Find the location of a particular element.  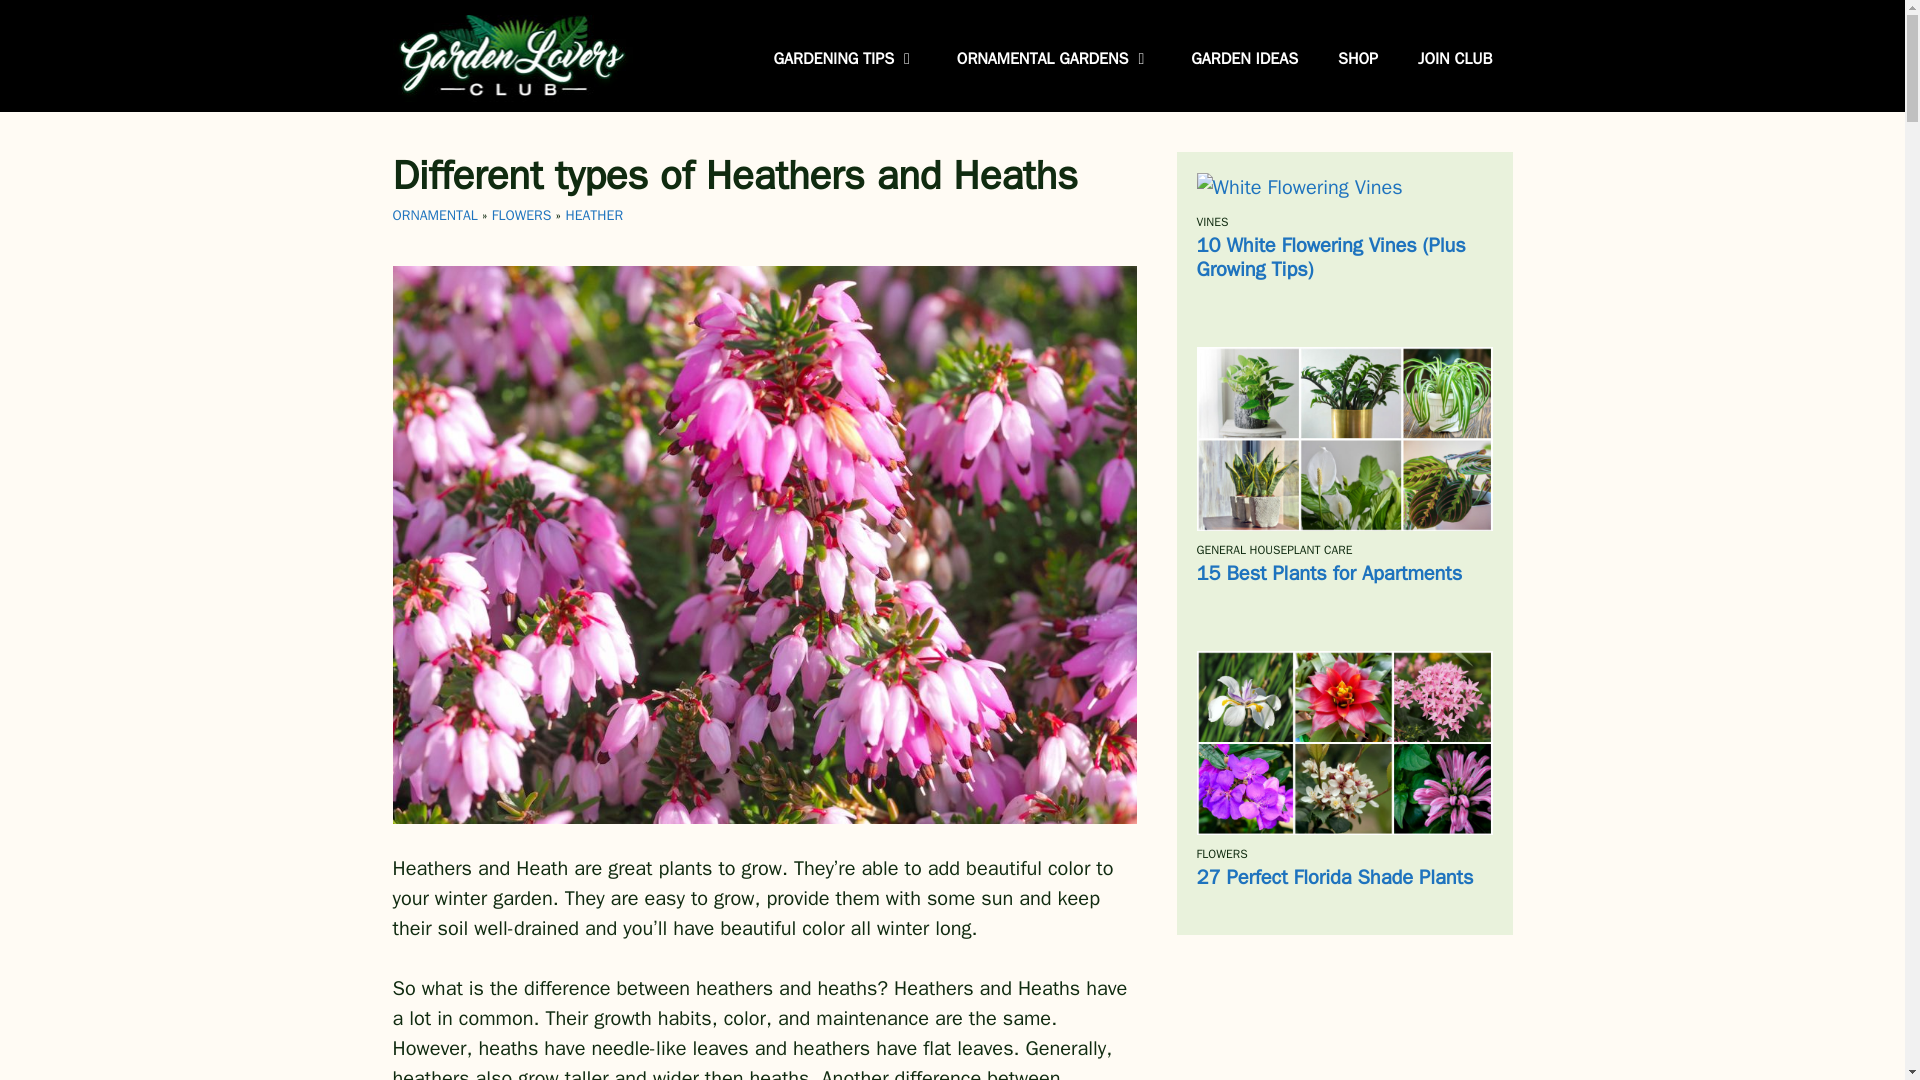

JOIN CLUB is located at coordinates (1454, 58).